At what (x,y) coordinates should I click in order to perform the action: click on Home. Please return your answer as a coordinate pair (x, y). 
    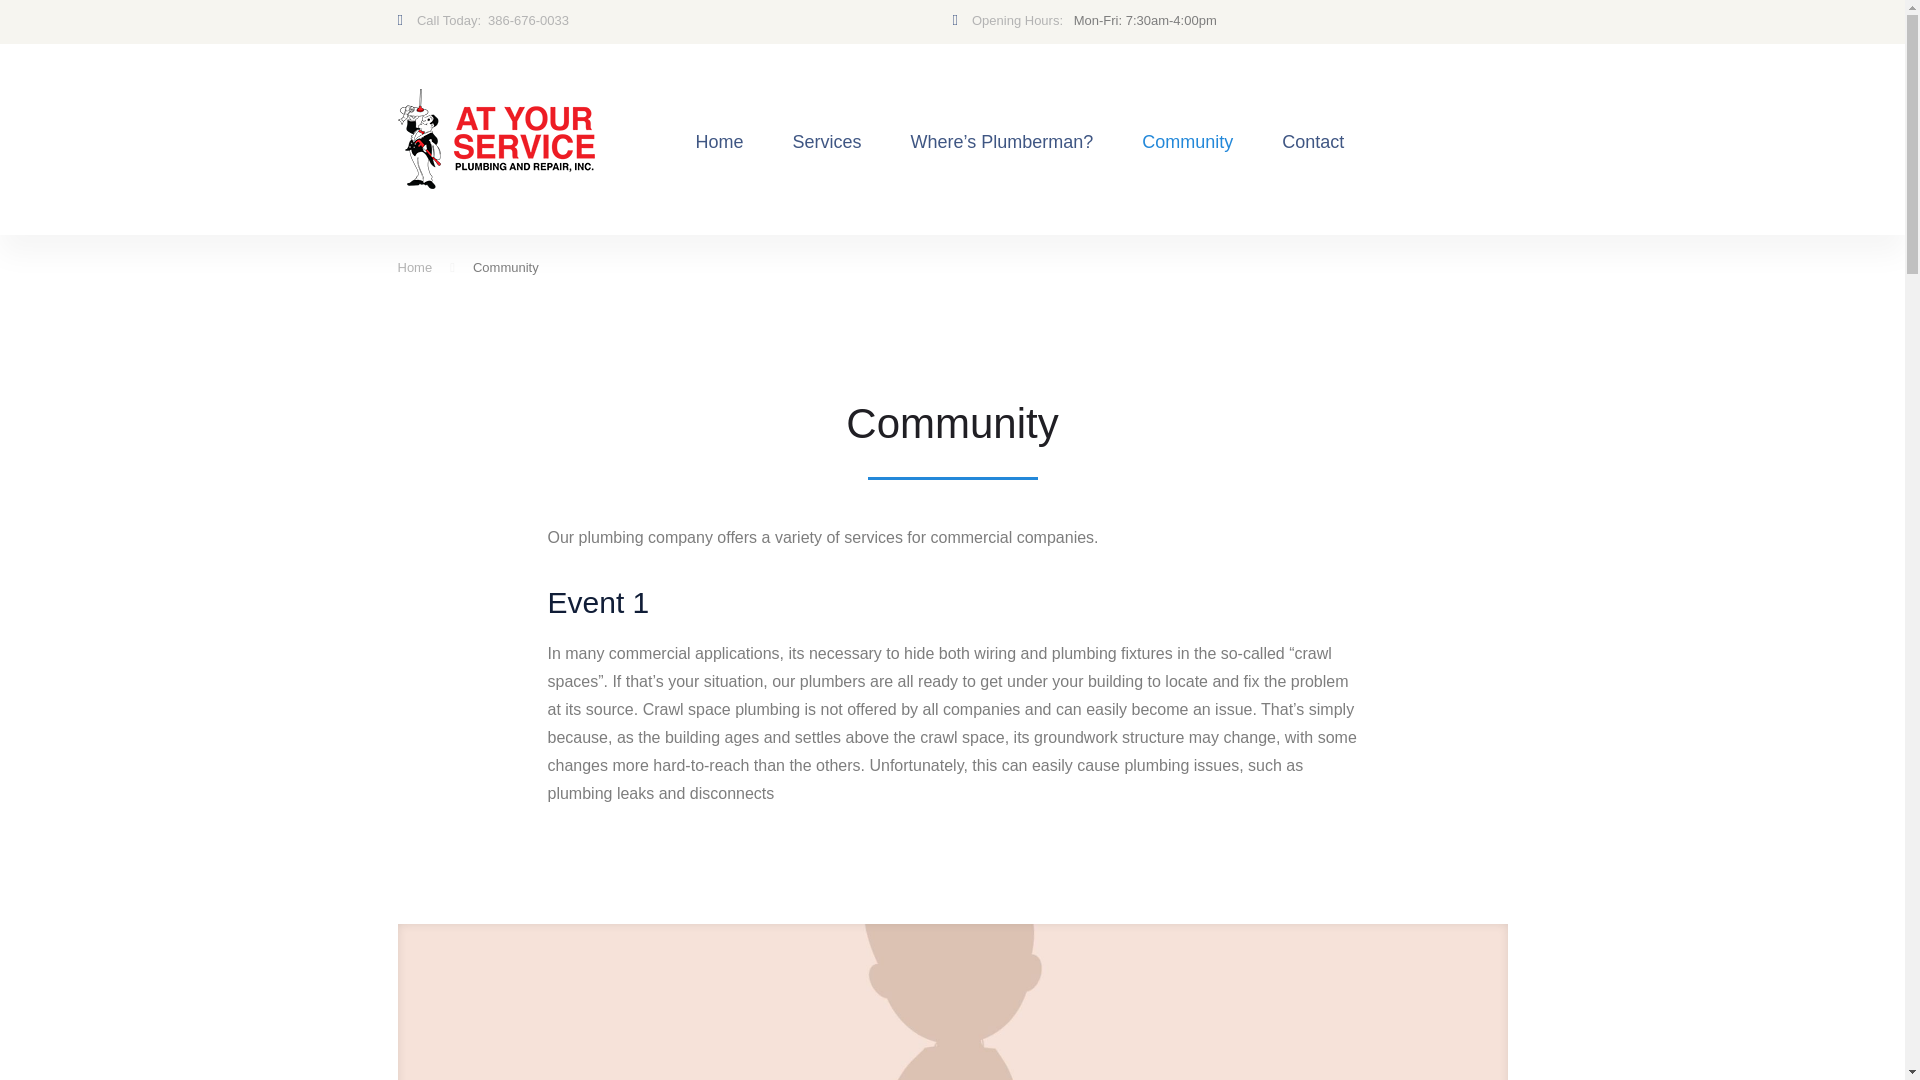
    Looking at the image, I should click on (720, 142).